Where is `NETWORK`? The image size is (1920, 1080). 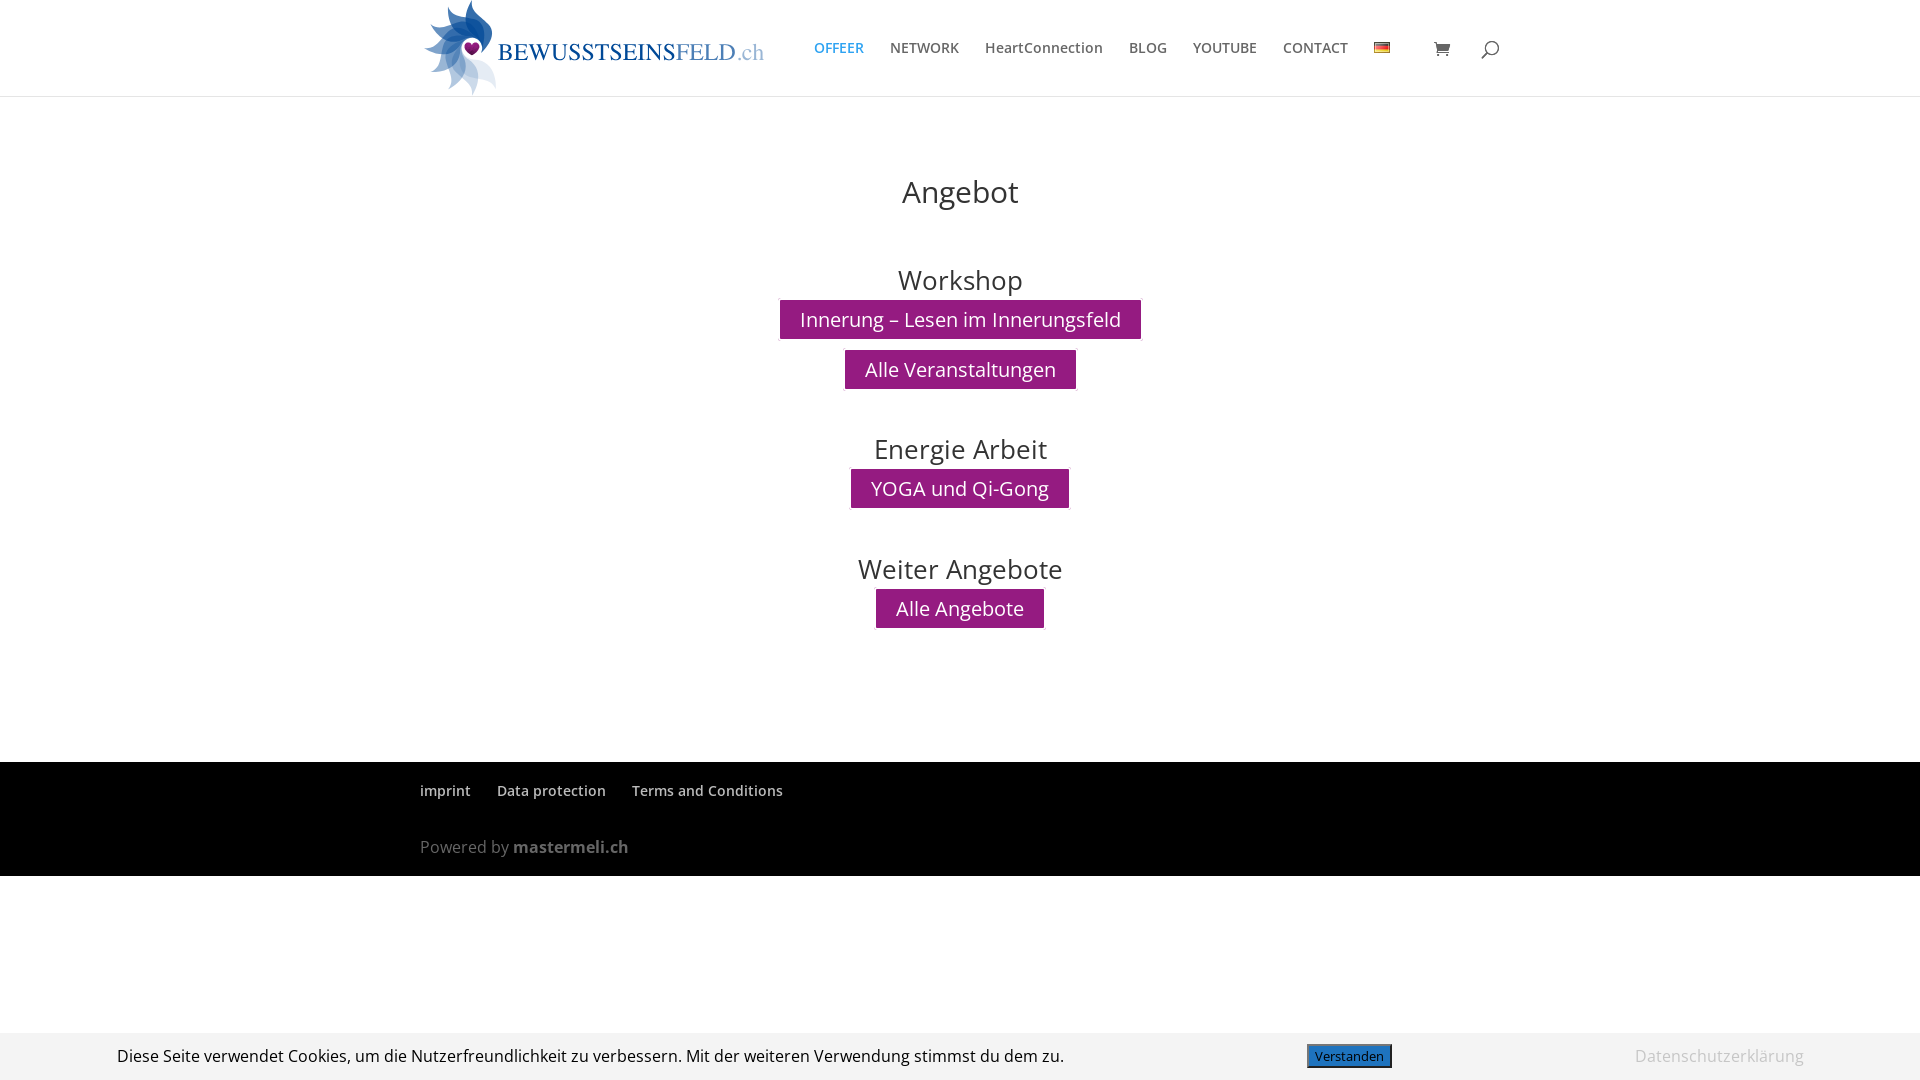
NETWORK is located at coordinates (924, 68).